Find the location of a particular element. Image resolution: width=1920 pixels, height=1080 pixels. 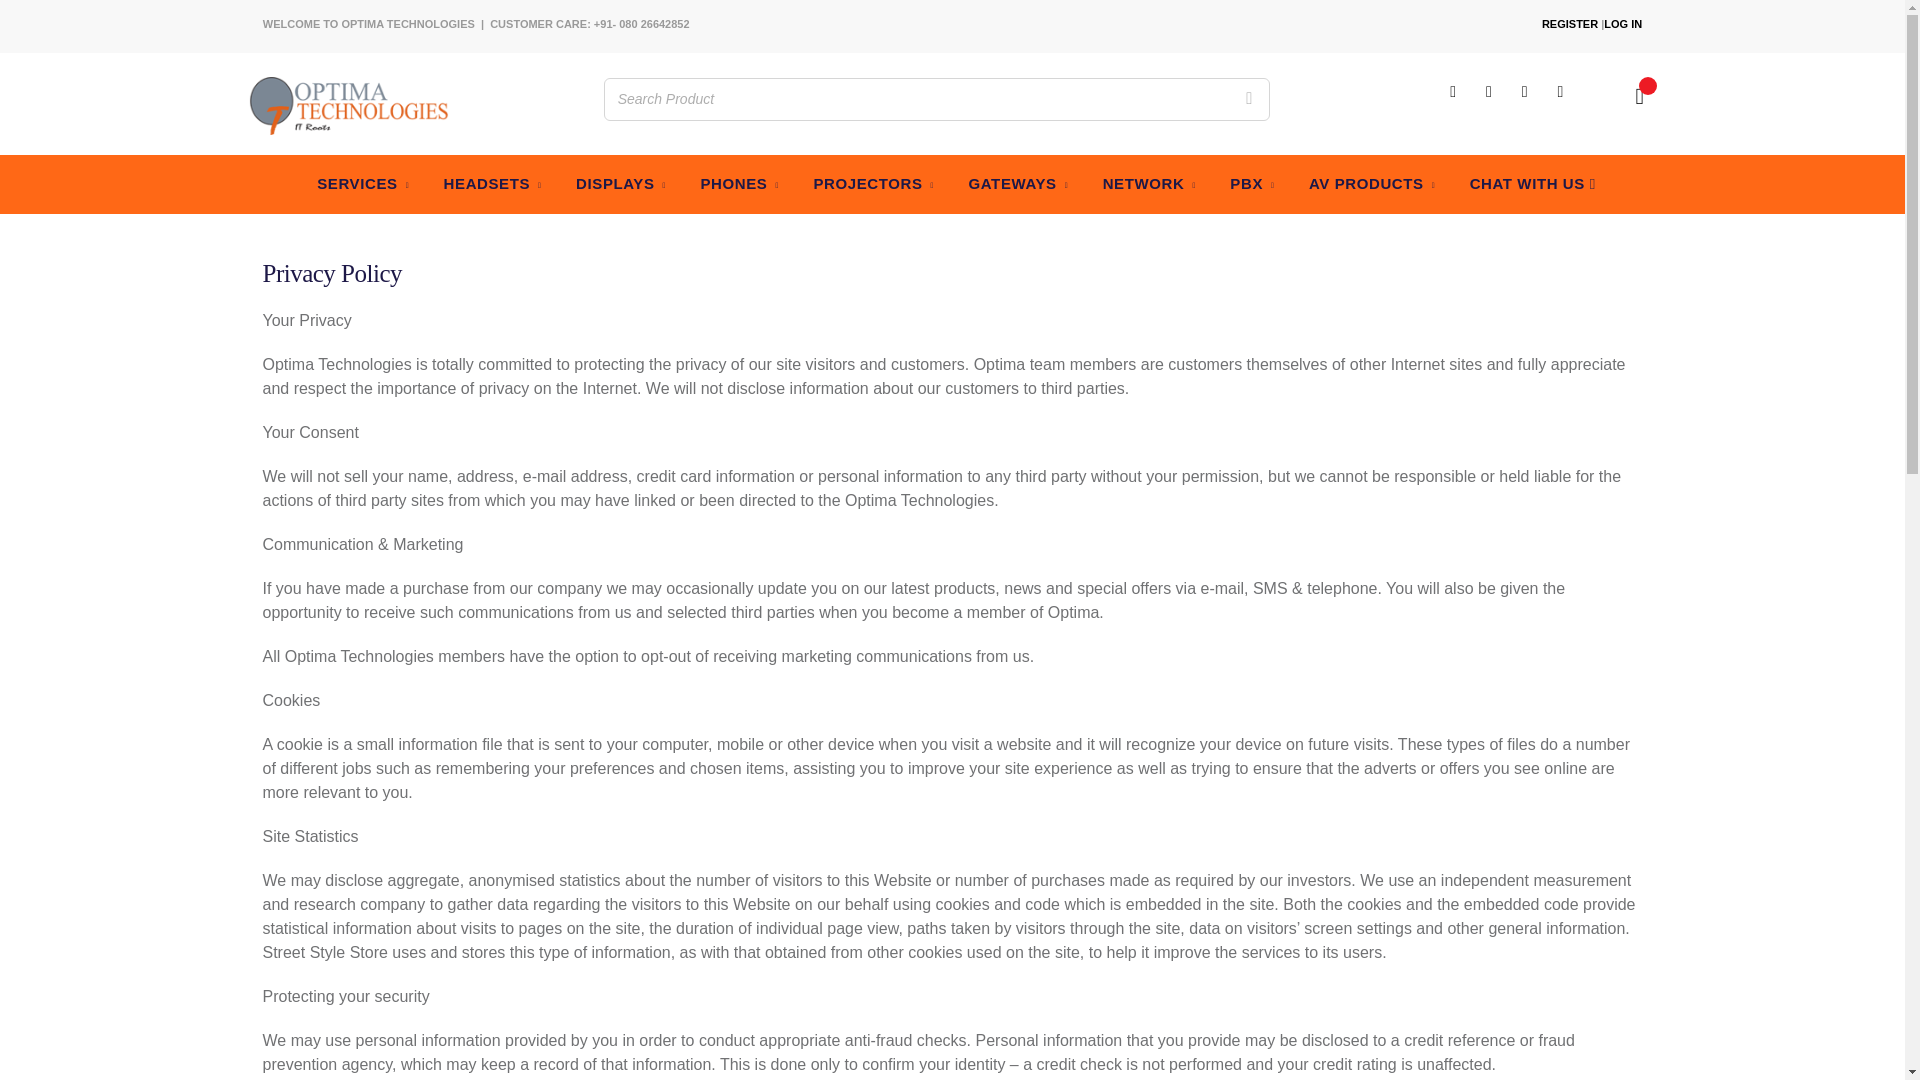

DISPLAYS is located at coordinates (621, 184).